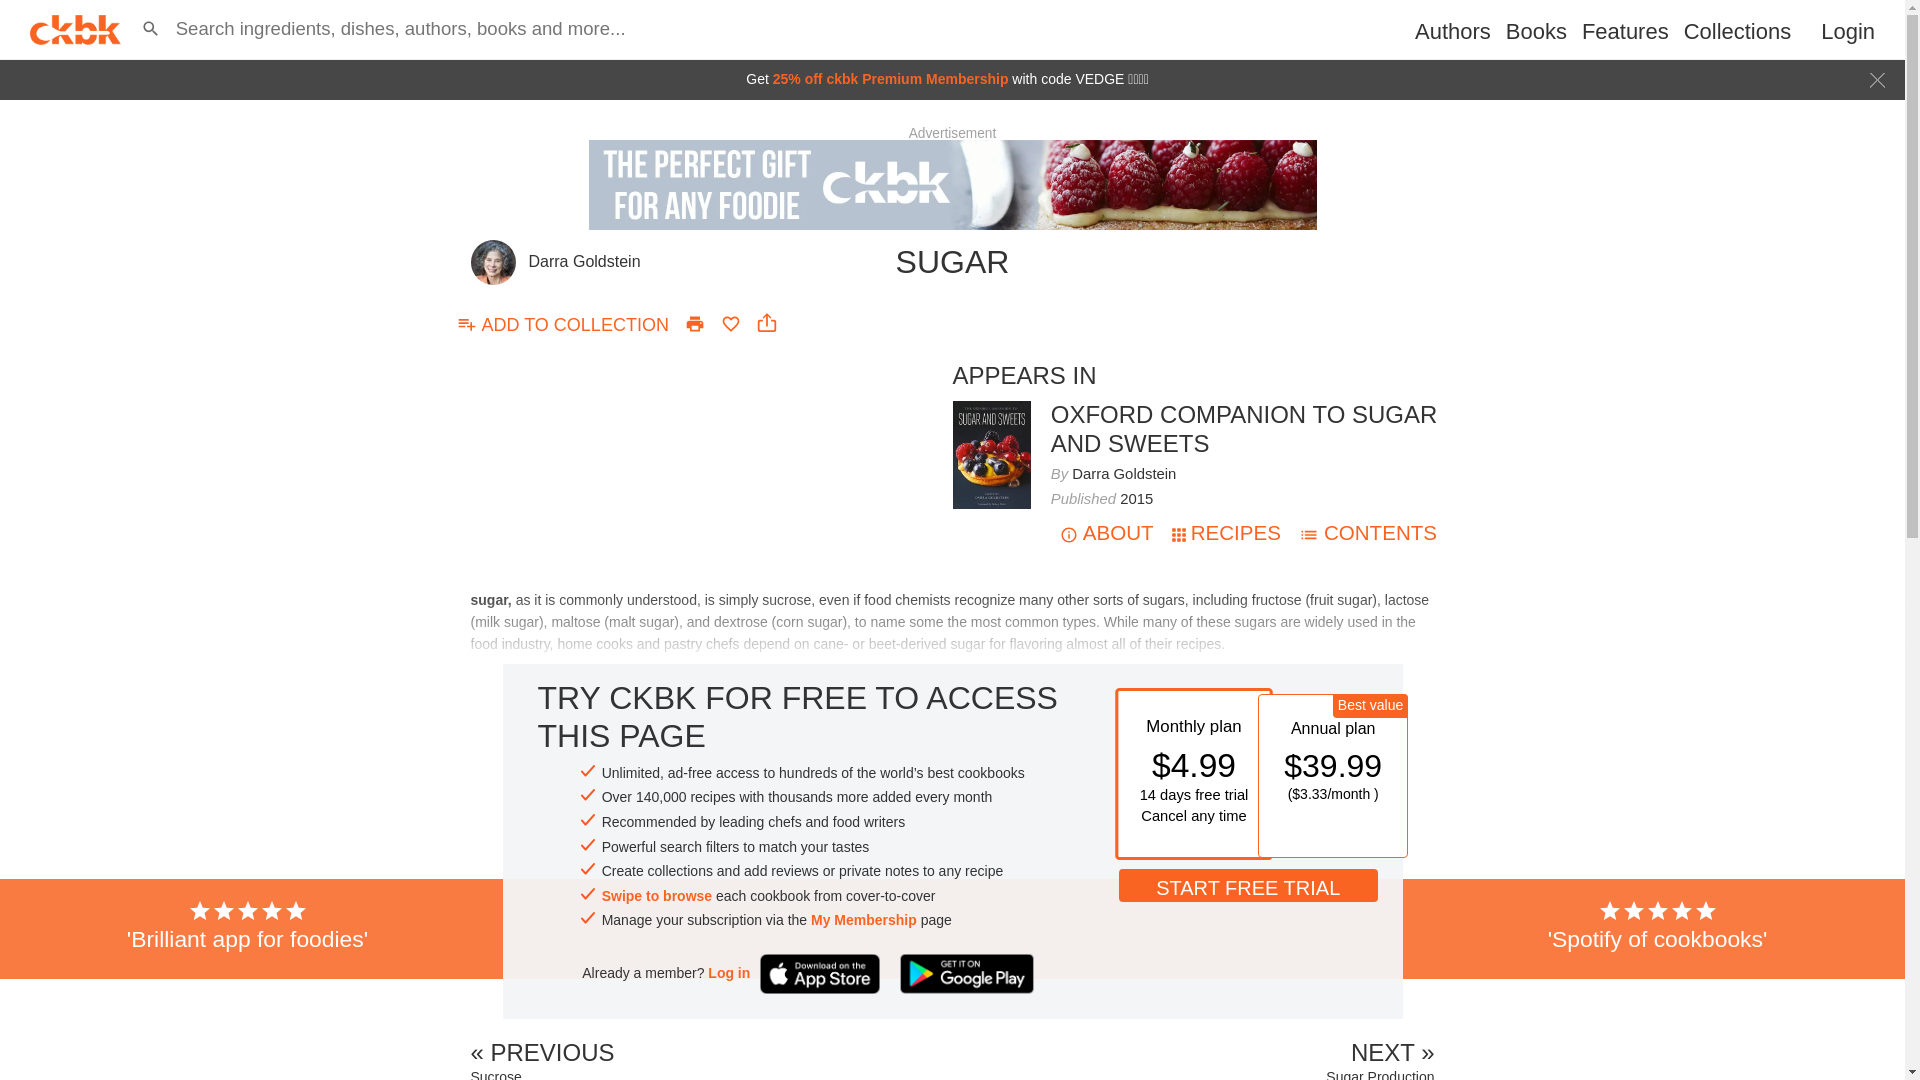 Image resolution: width=1920 pixels, height=1080 pixels. Describe the element at coordinates (1658, 926) in the screenshot. I see `'Spotify of cookbooks'` at that location.